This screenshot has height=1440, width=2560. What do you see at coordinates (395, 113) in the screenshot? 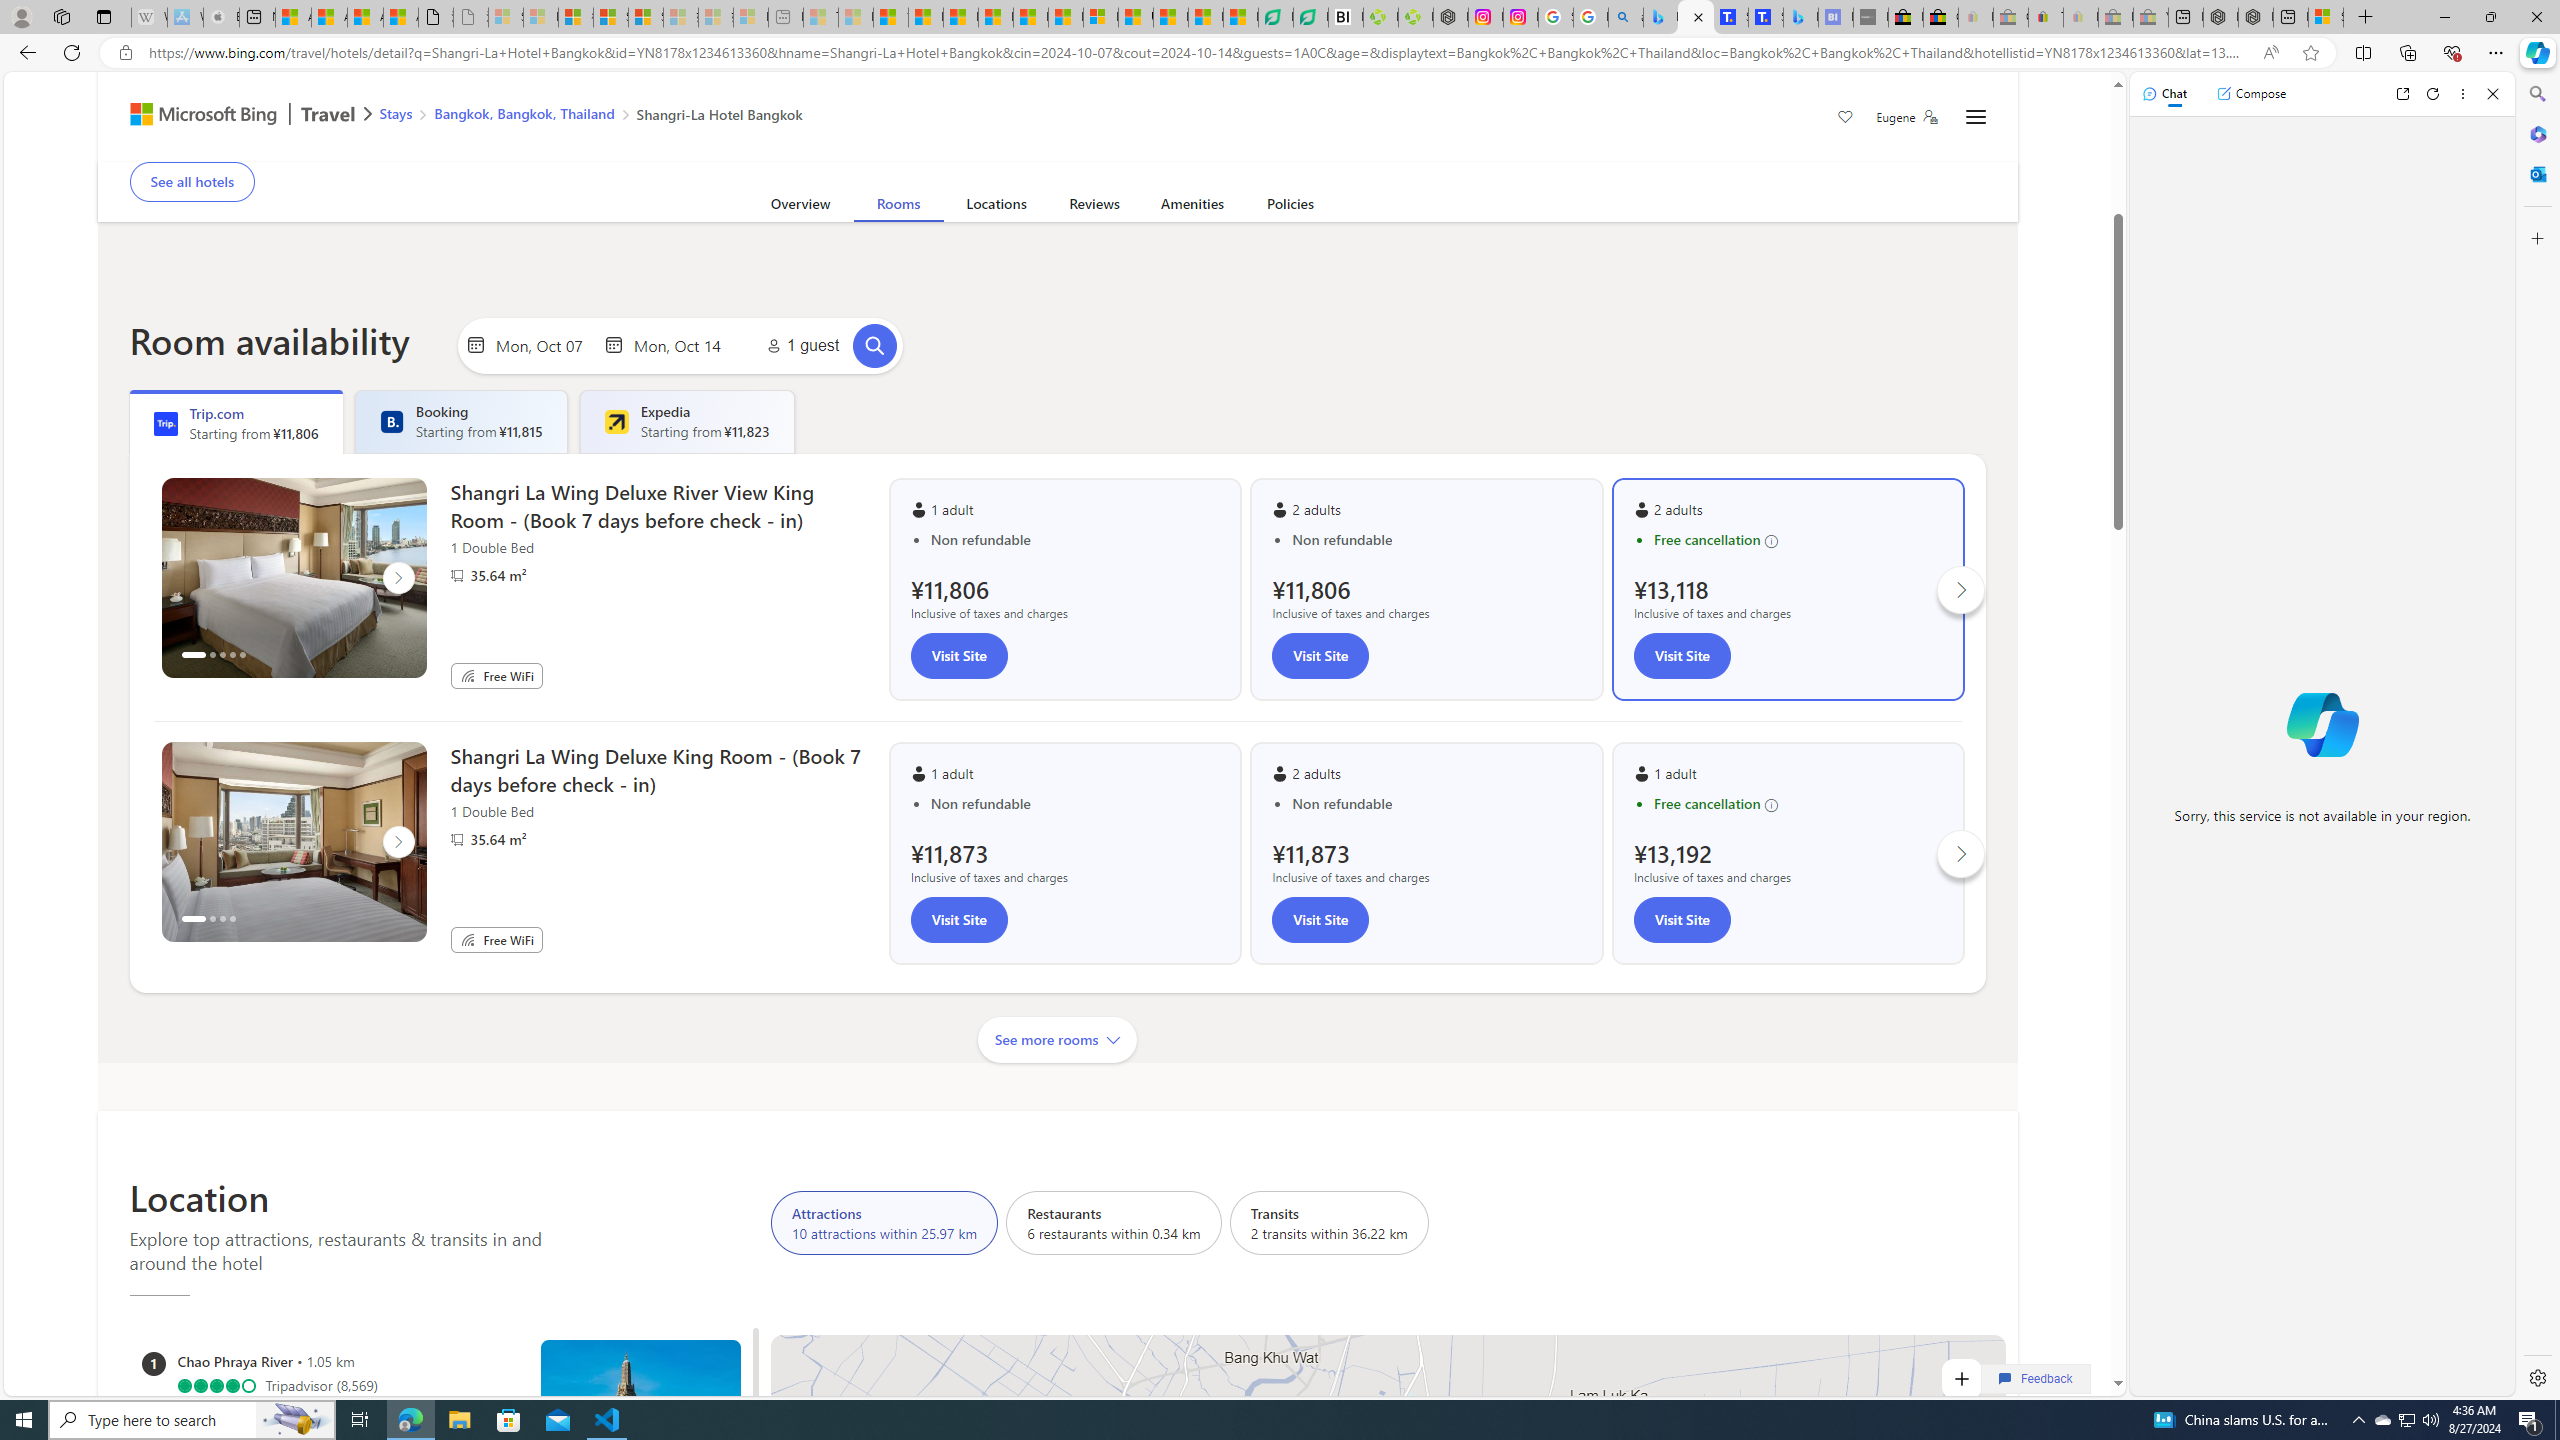
I see `Stays` at bounding box center [395, 113].